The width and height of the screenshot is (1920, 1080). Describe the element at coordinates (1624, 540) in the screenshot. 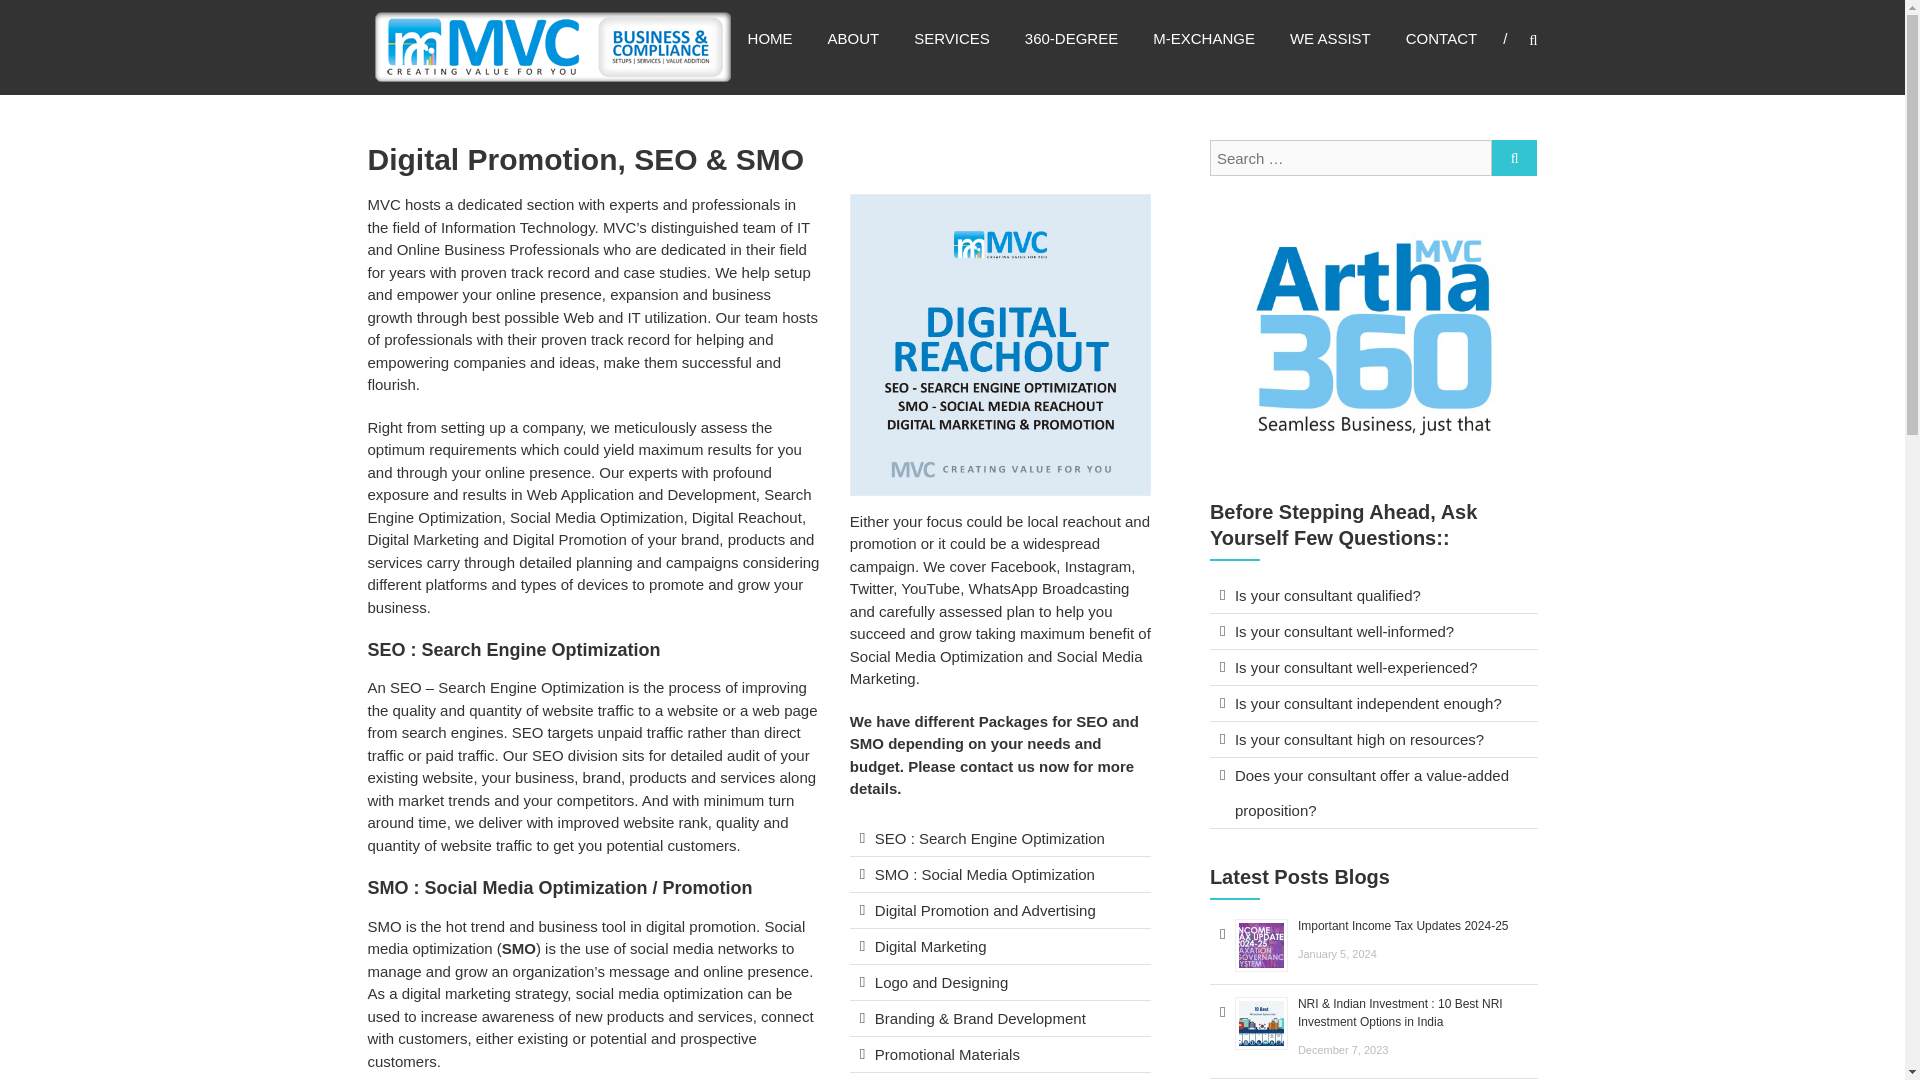

I see `Search` at that location.